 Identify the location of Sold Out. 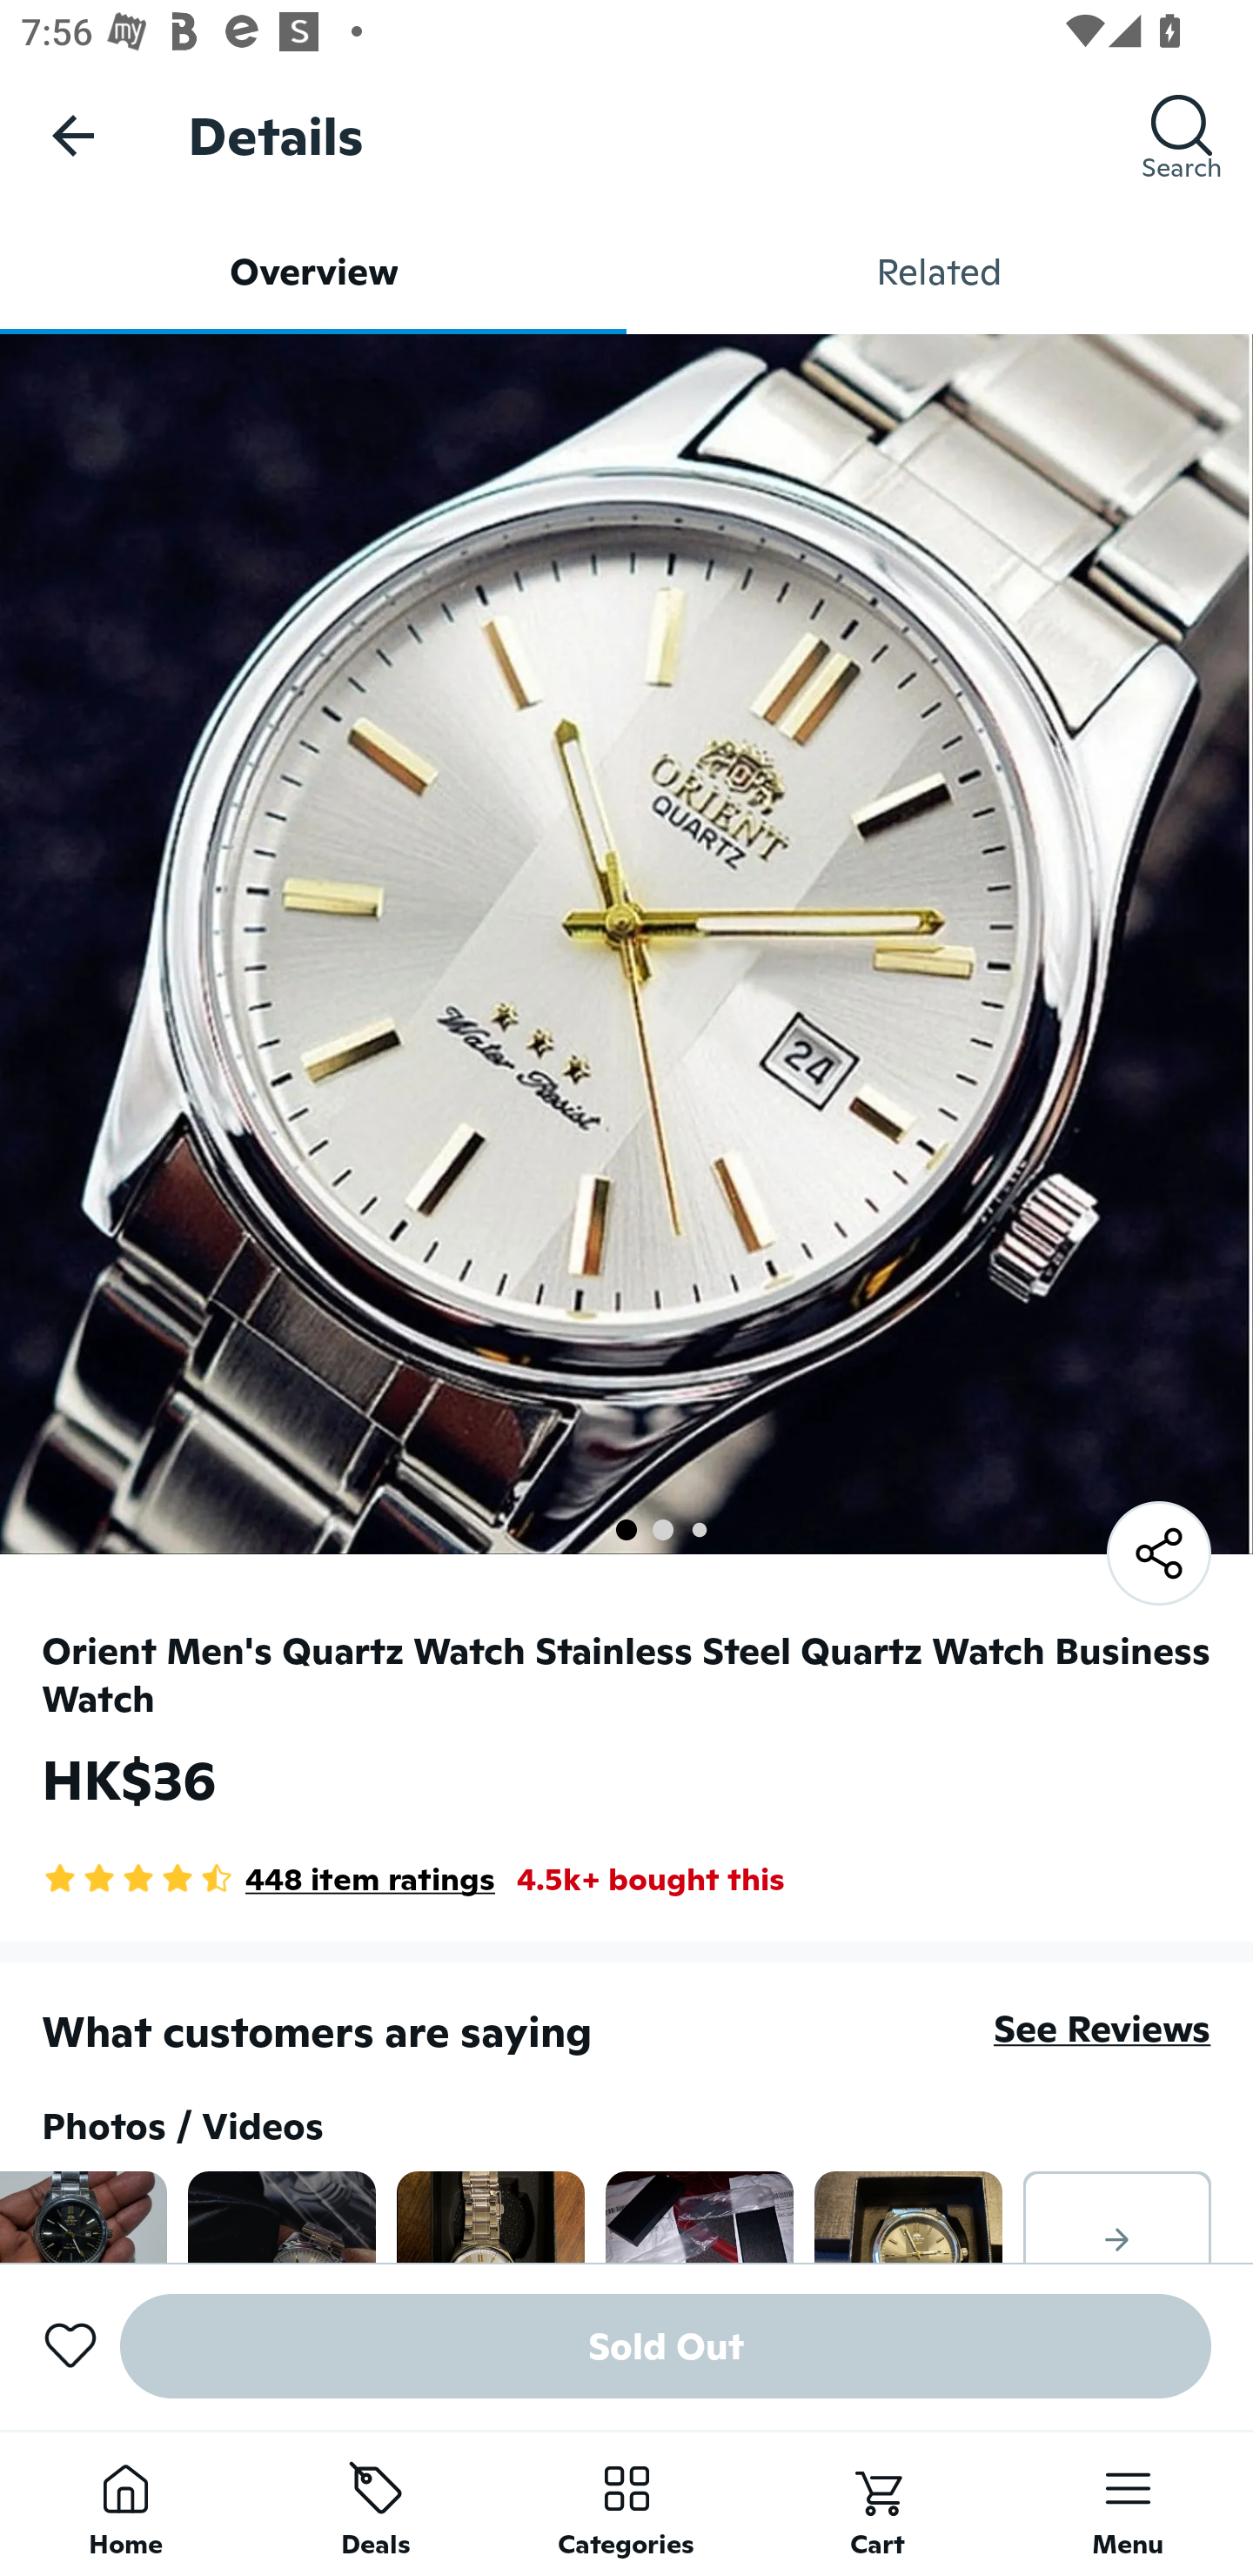
(666, 2346).